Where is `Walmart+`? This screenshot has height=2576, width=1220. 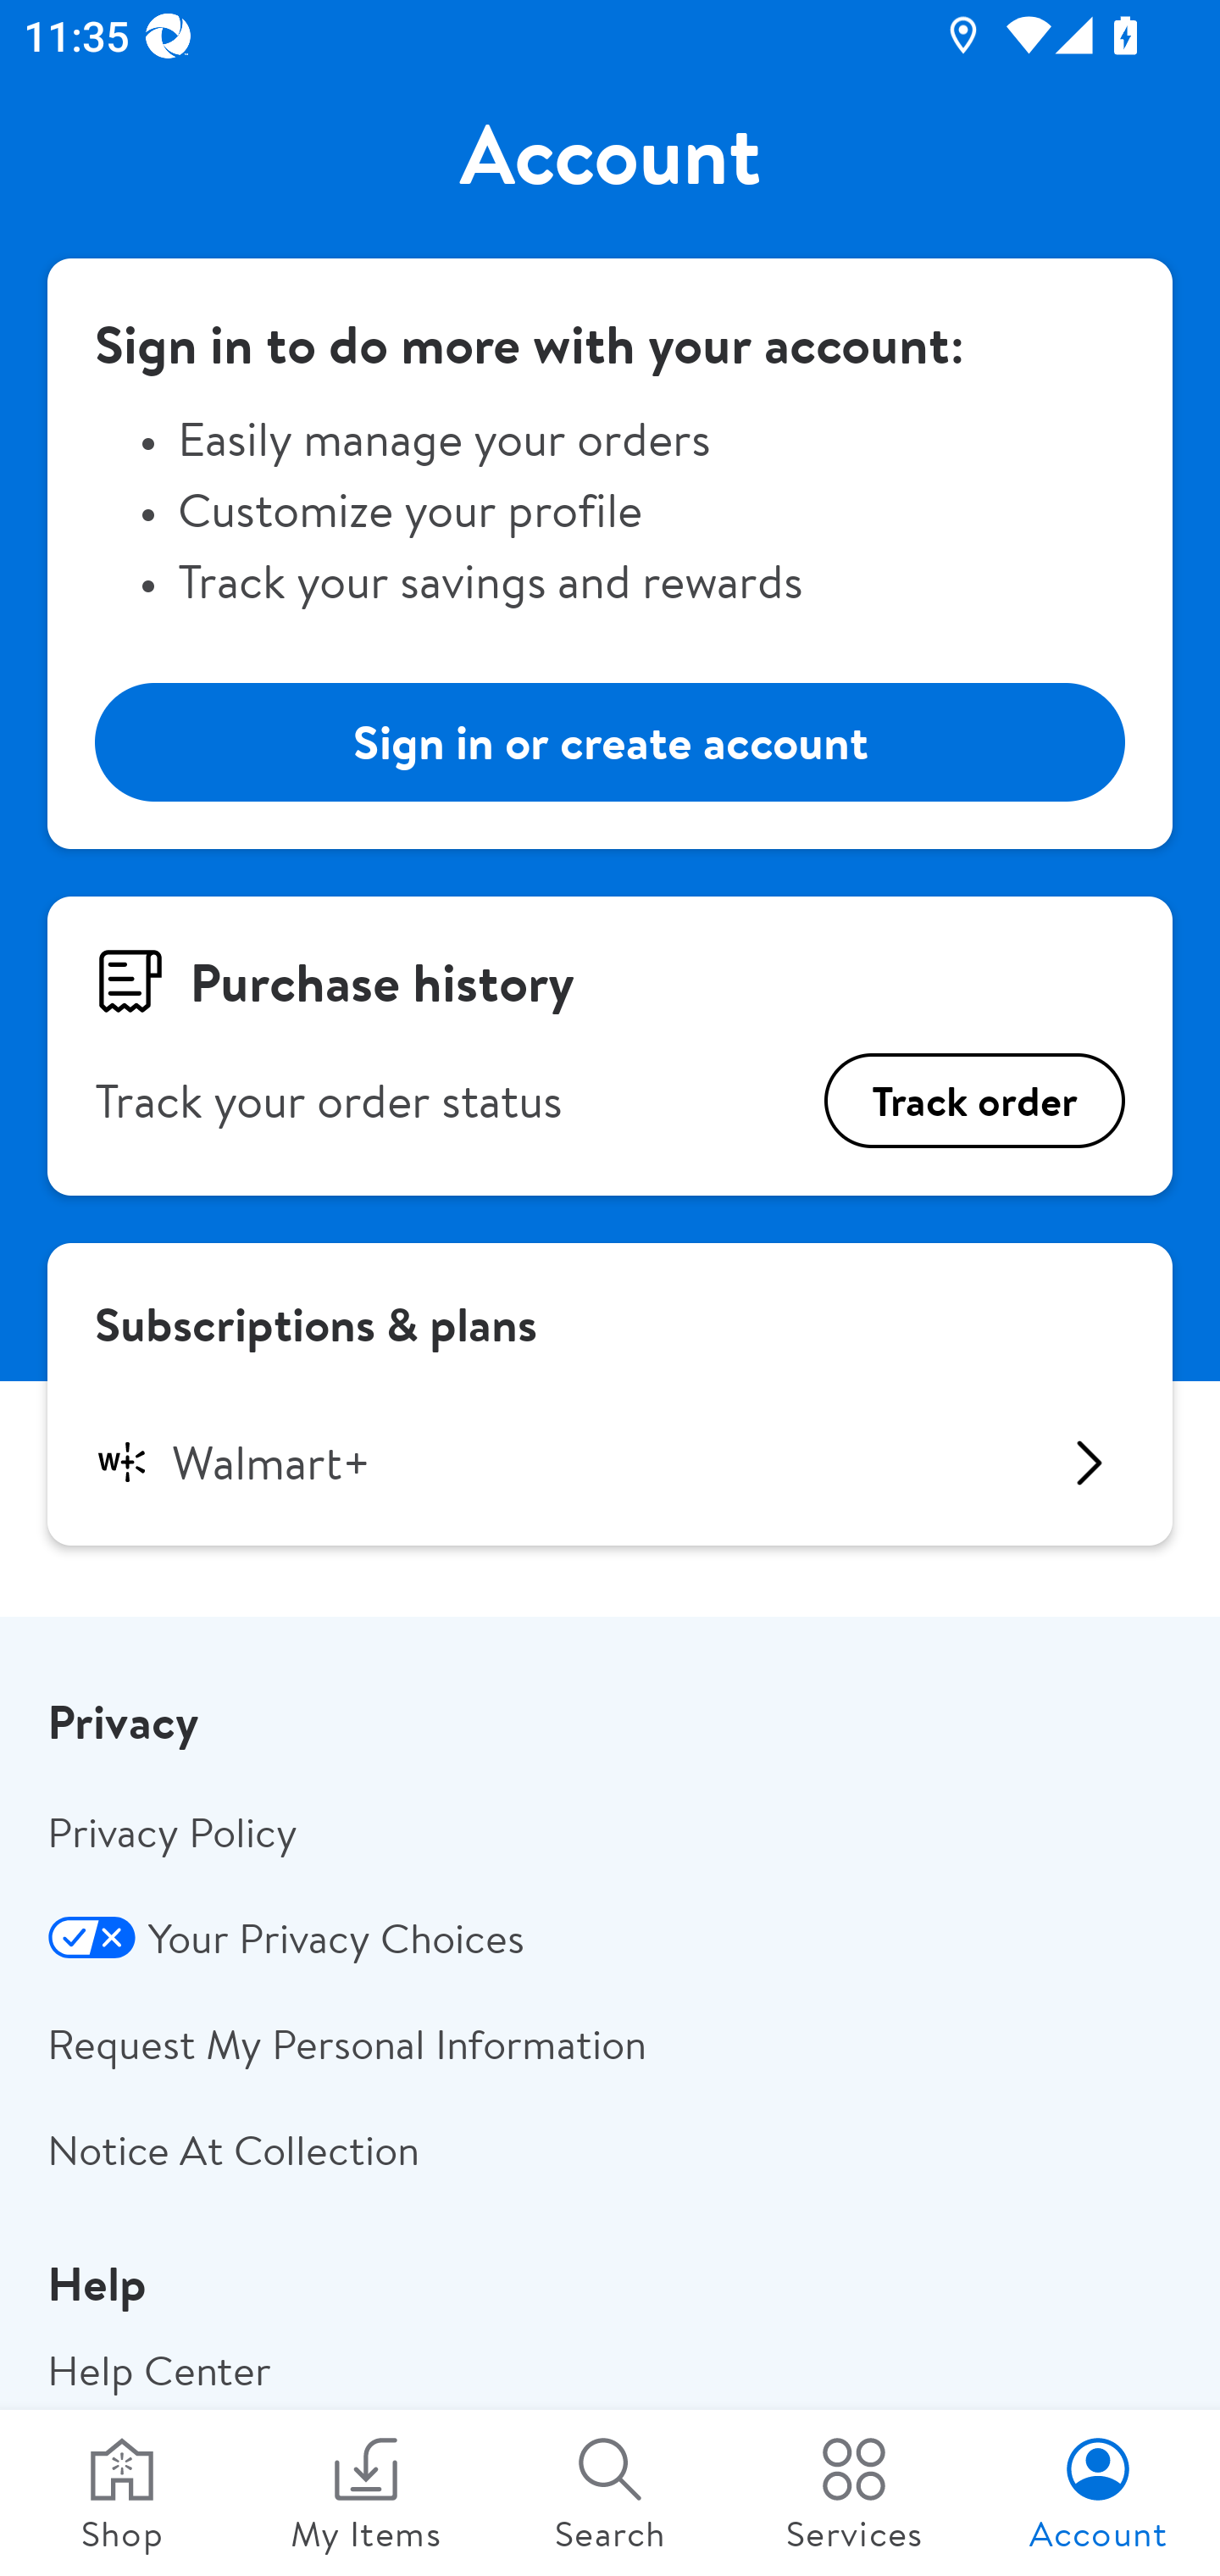
Walmart+ is located at coordinates (610, 1463).